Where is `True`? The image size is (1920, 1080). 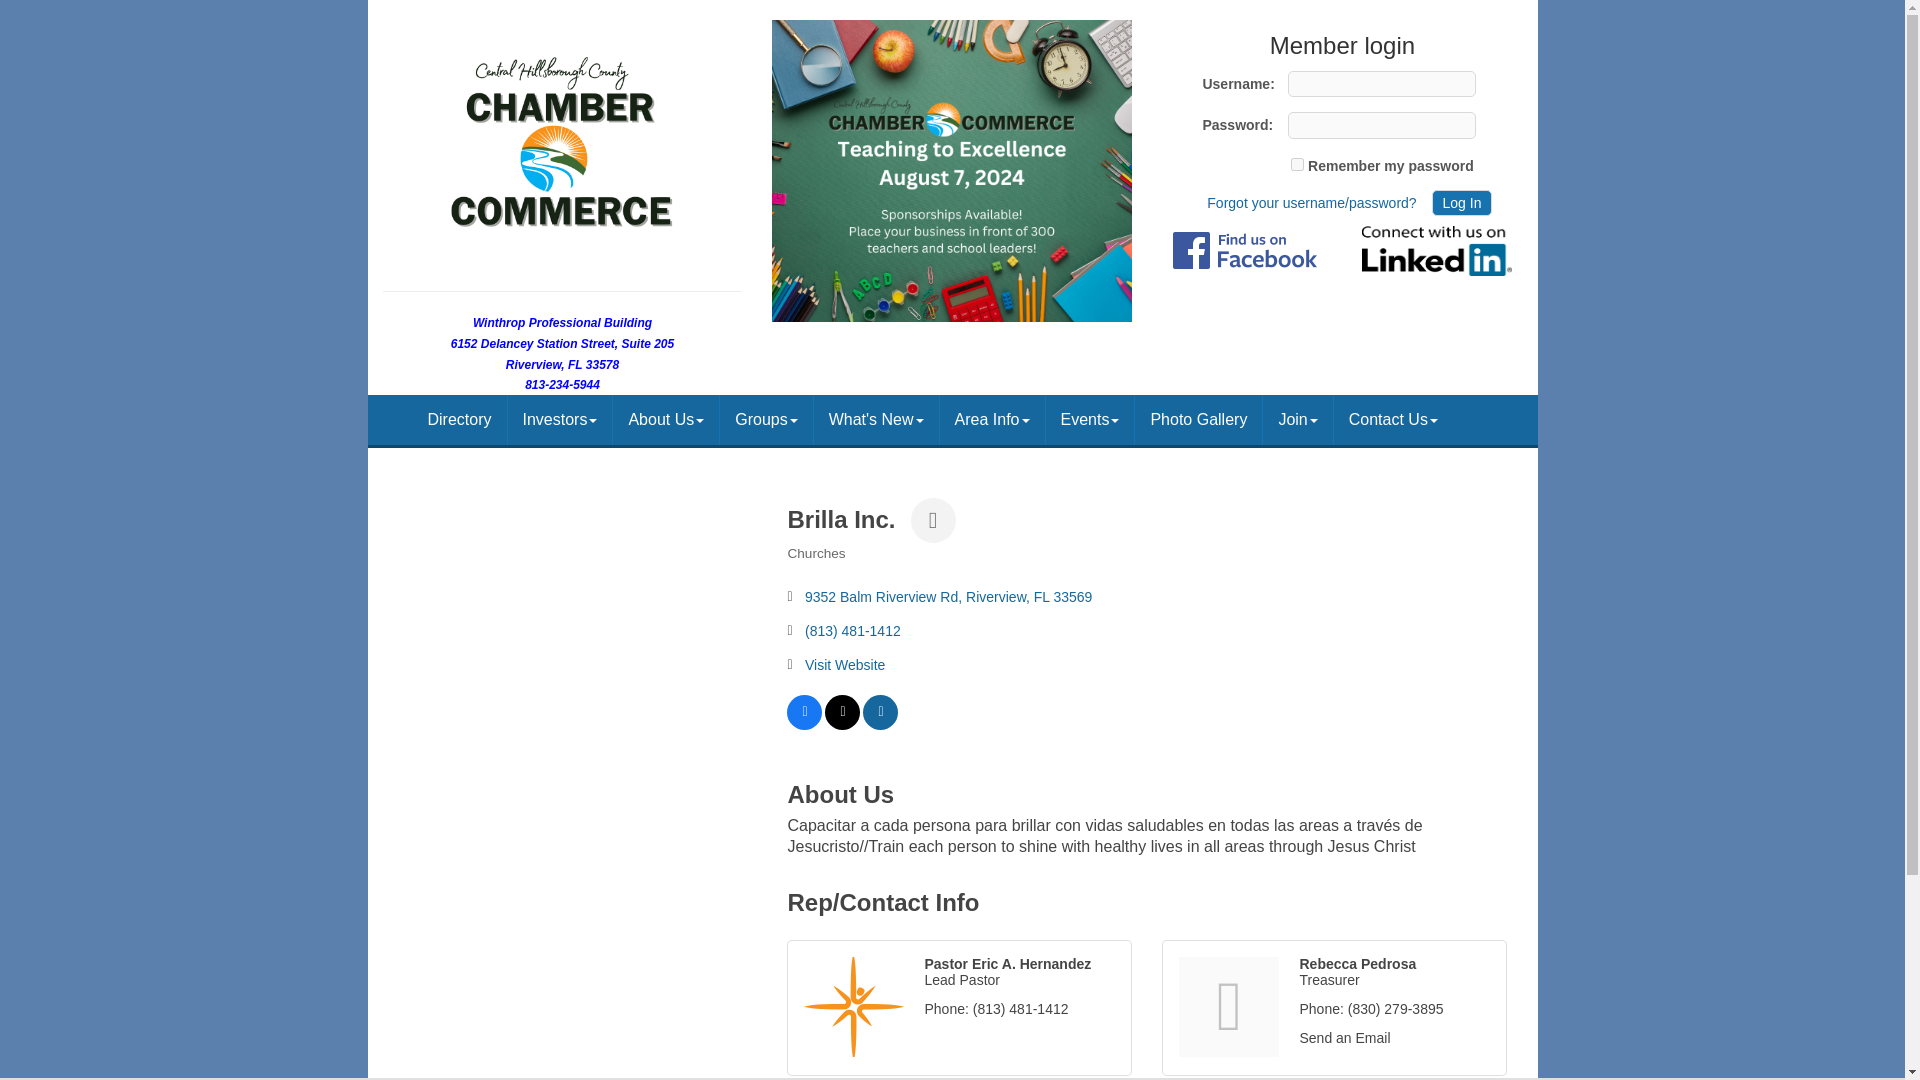 True is located at coordinates (1296, 164).